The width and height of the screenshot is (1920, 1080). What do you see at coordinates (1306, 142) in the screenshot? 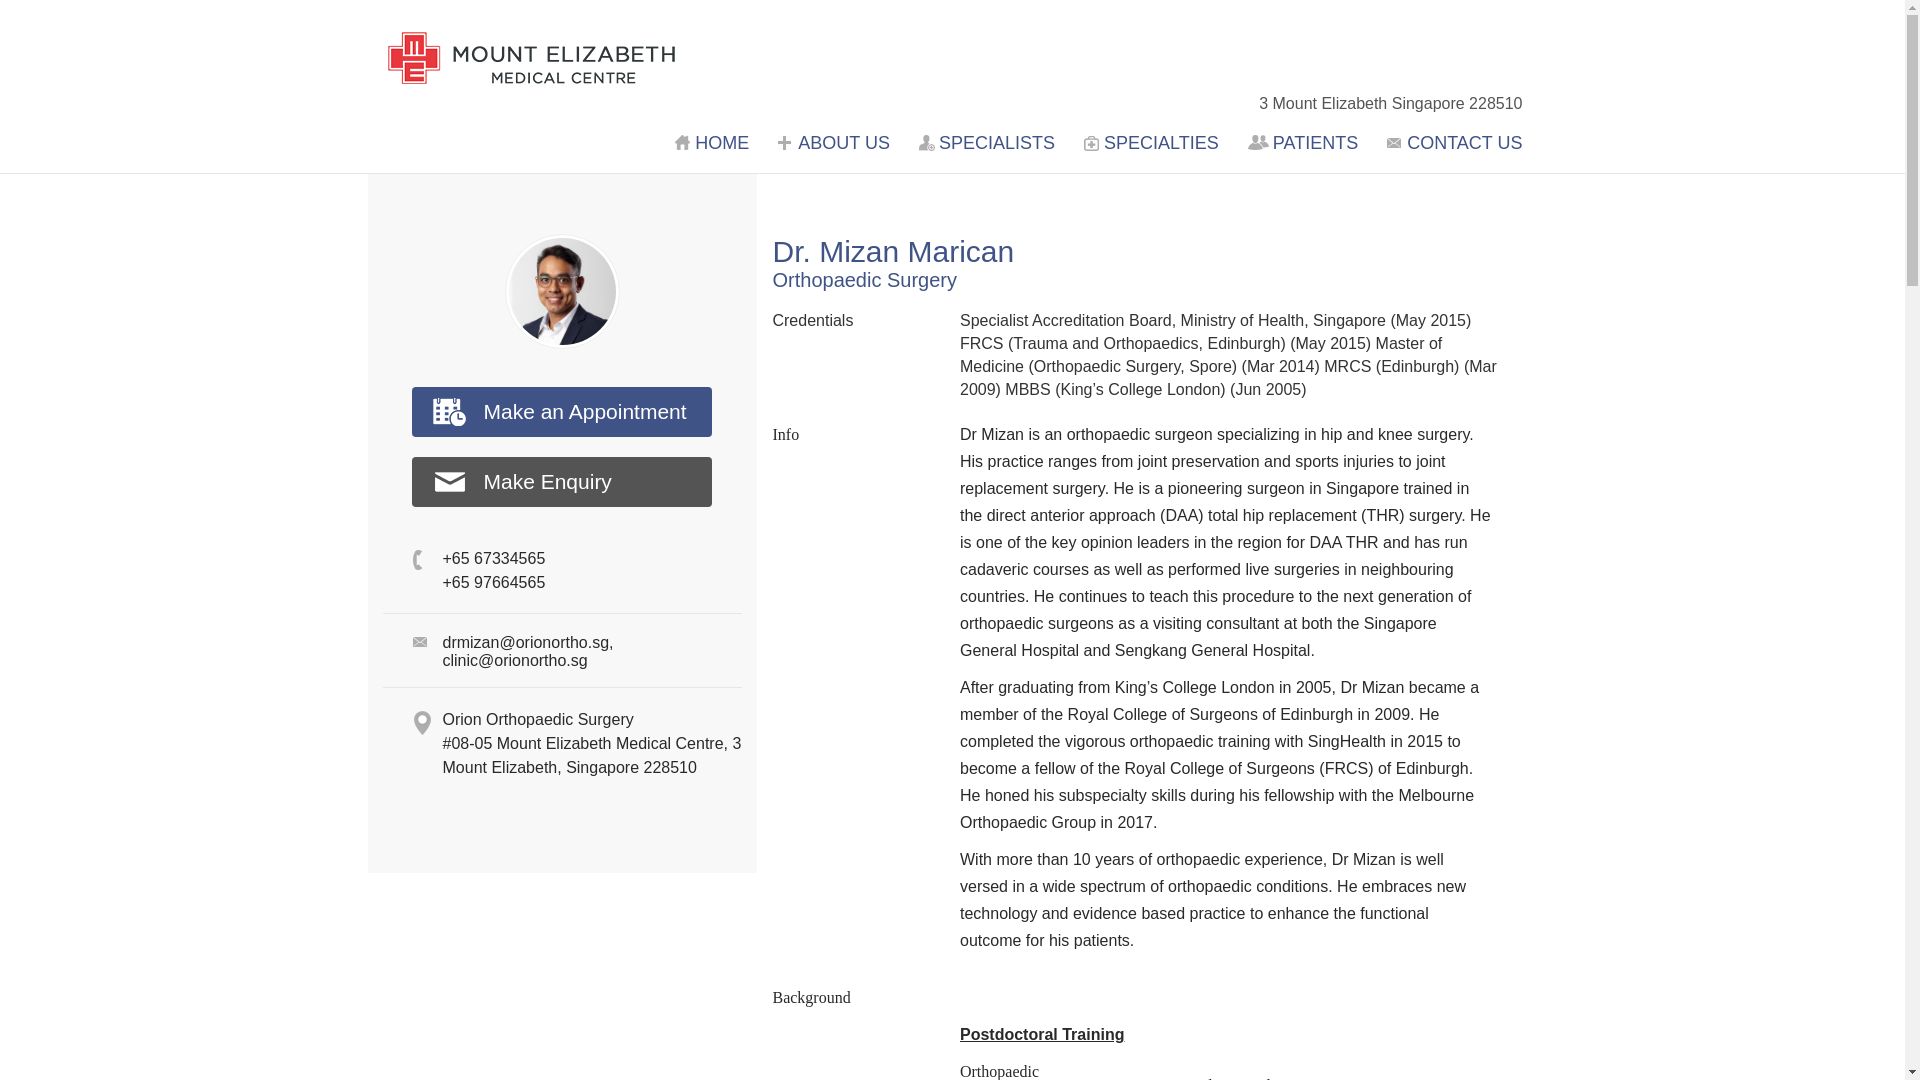
I see `PATIENTS` at bounding box center [1306, 142].